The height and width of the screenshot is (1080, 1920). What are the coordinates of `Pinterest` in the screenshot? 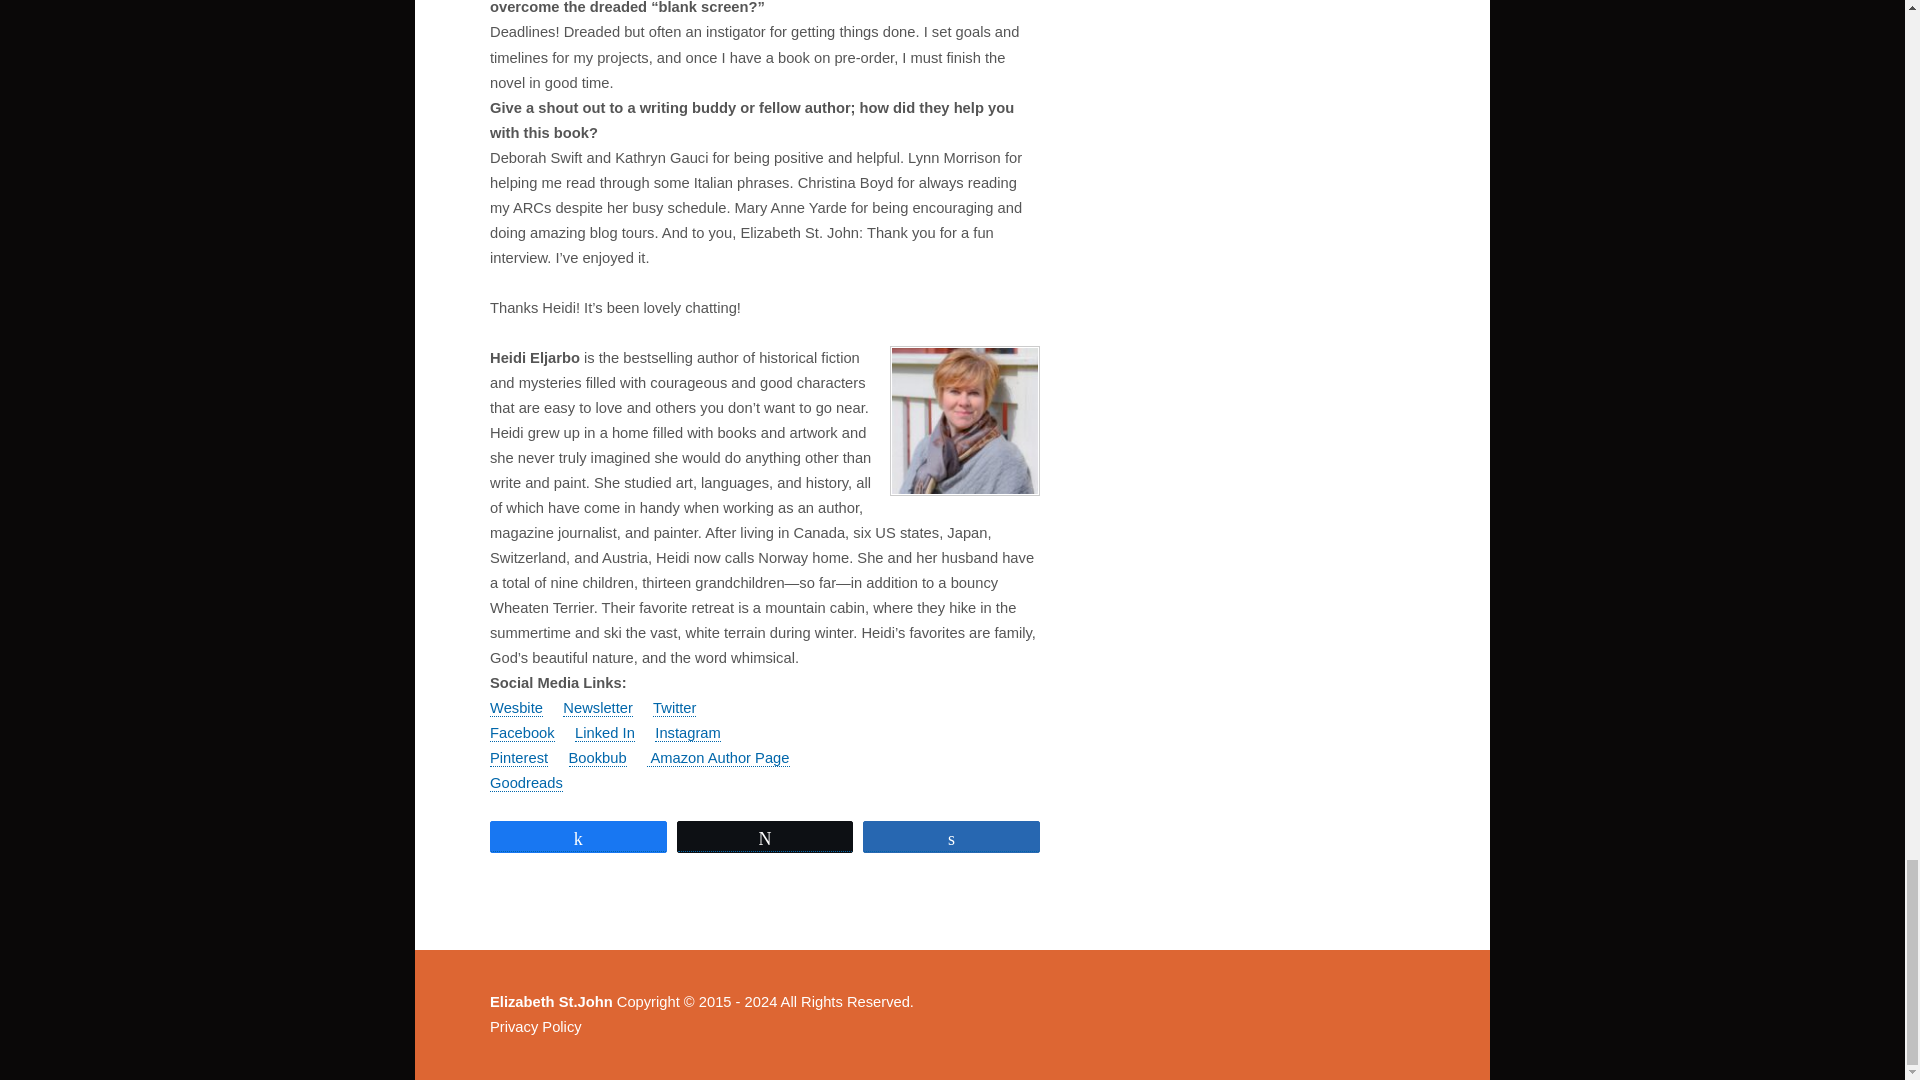 It's located at (518, 758).